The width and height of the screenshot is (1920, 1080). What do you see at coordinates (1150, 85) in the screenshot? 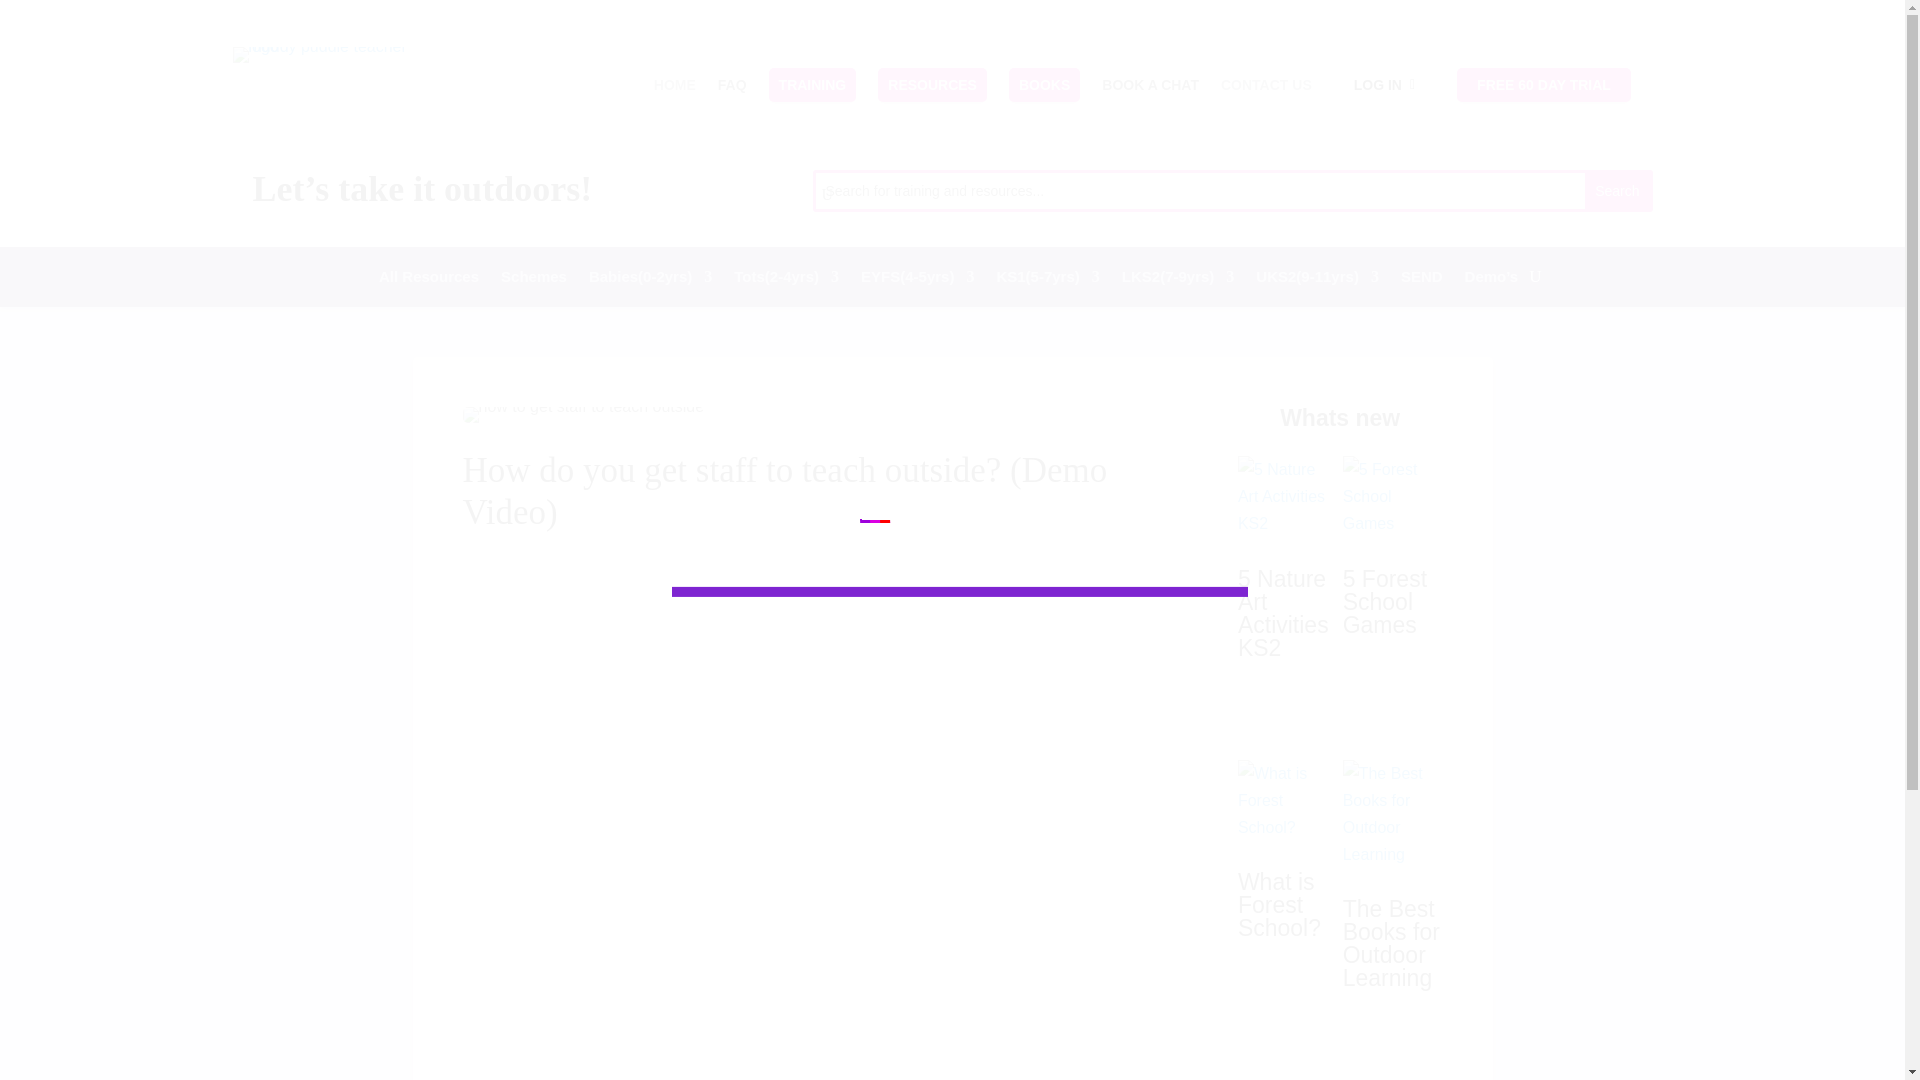
I see `BOOK A CHAT` at bounding box center [1150, 85].